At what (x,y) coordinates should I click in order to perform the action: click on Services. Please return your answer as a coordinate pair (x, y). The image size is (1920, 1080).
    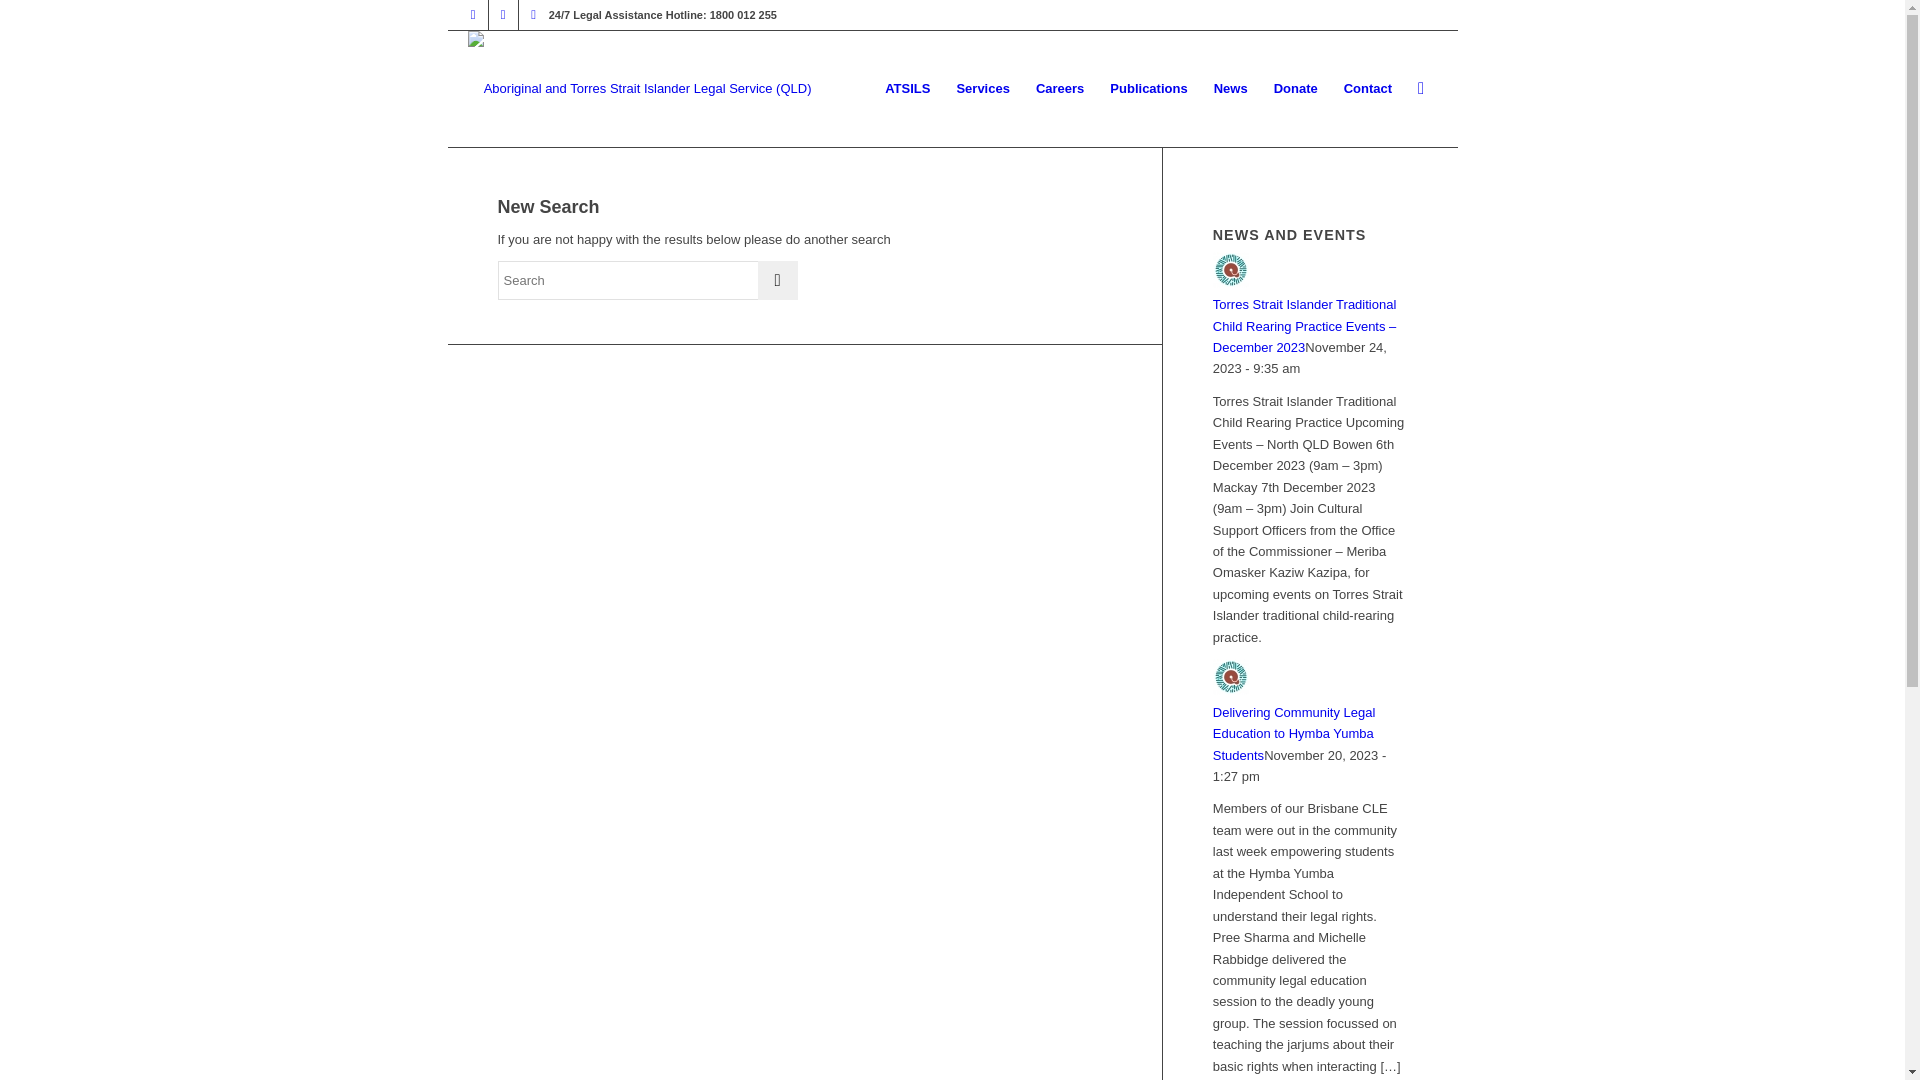
    Looking at the image, I should click on (983, 89).